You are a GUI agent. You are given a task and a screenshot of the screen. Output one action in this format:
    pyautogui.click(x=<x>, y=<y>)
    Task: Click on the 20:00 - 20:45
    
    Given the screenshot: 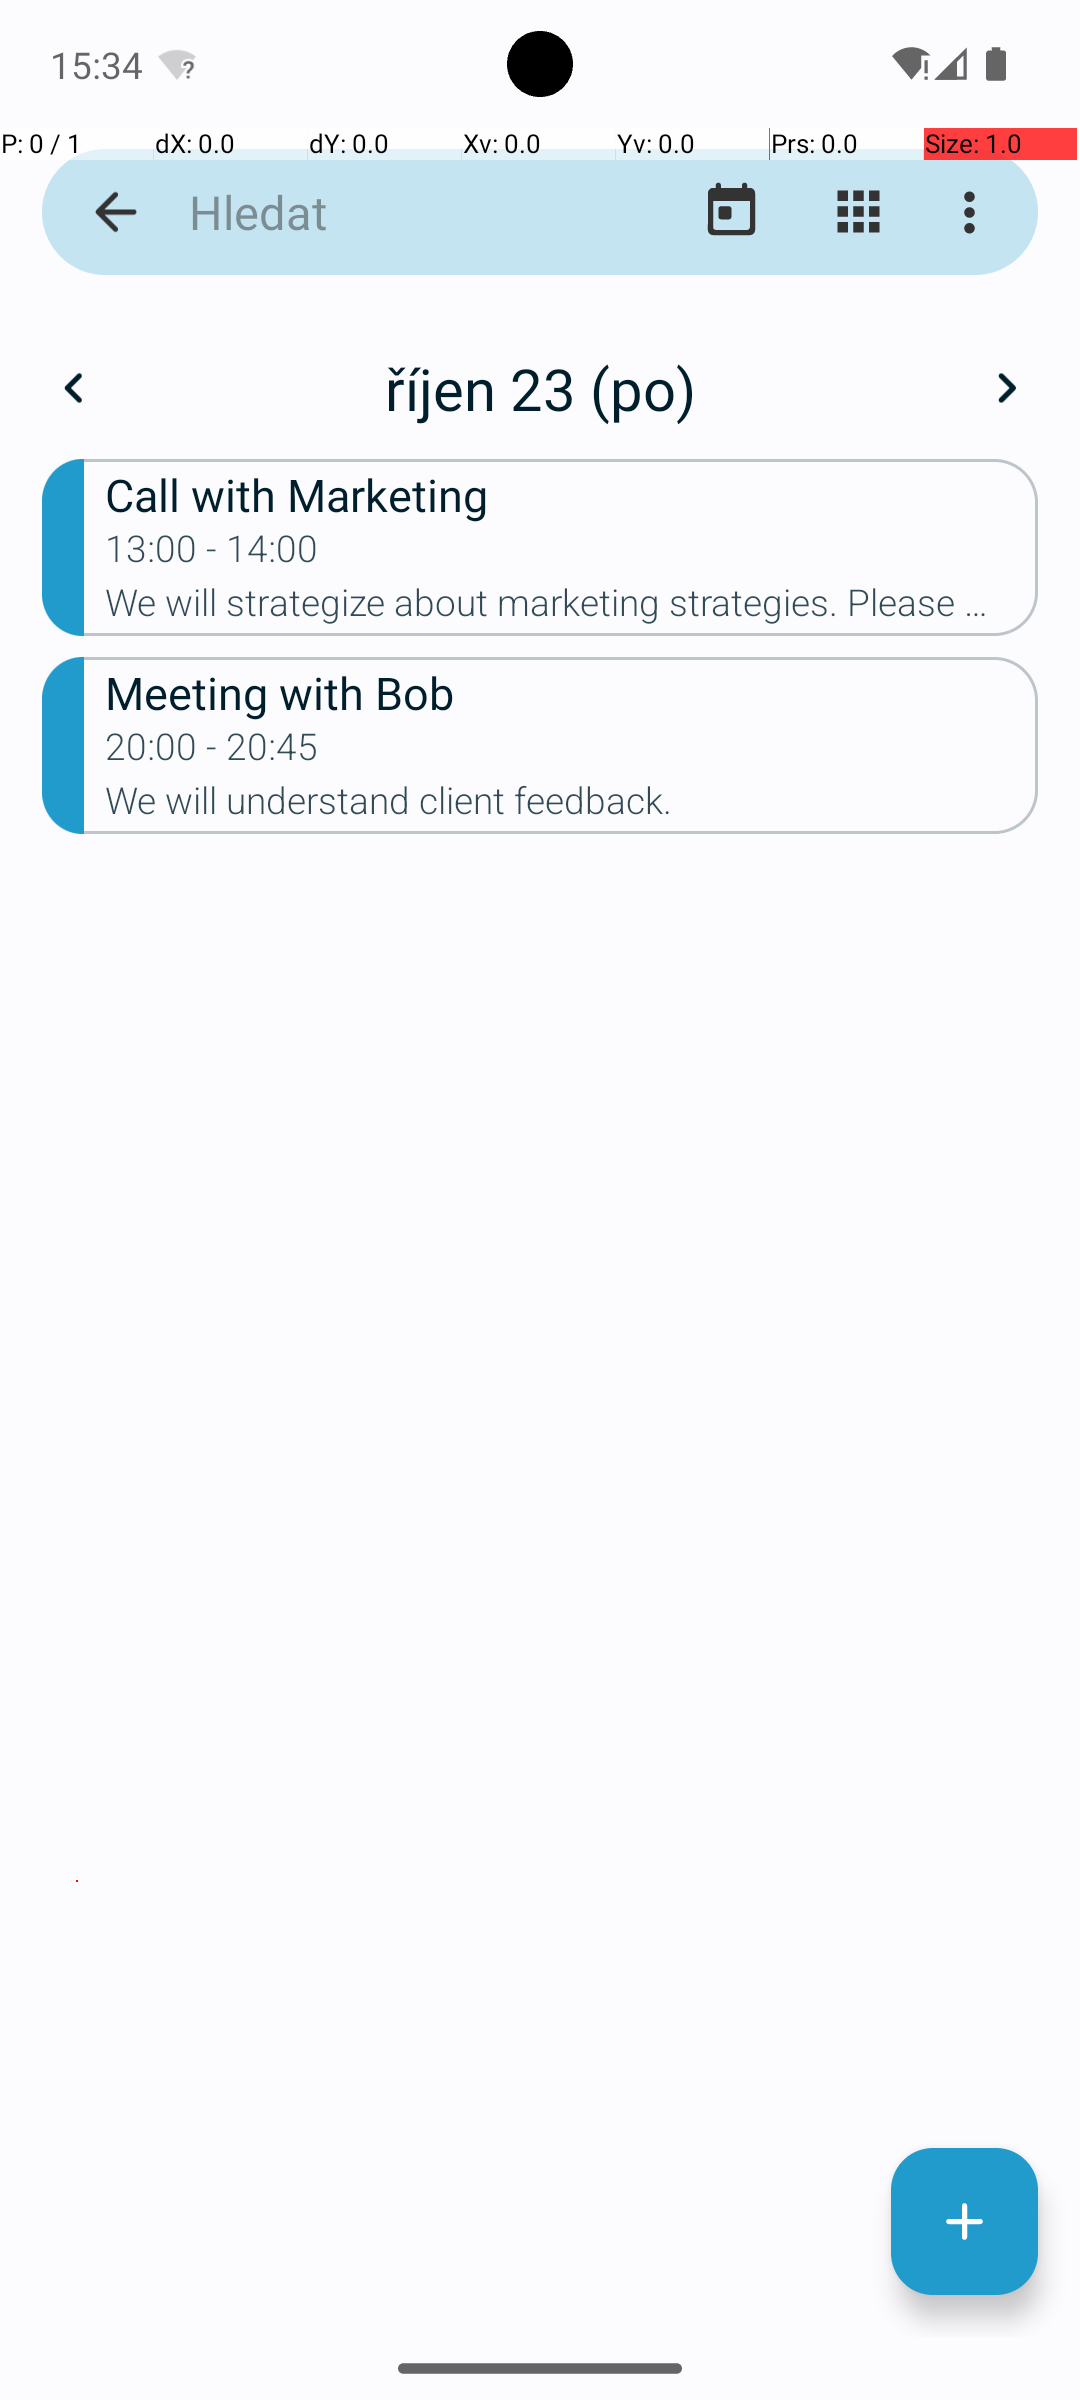 What is the action you would take?
    pyautogui.click(x=212, y=753)
    